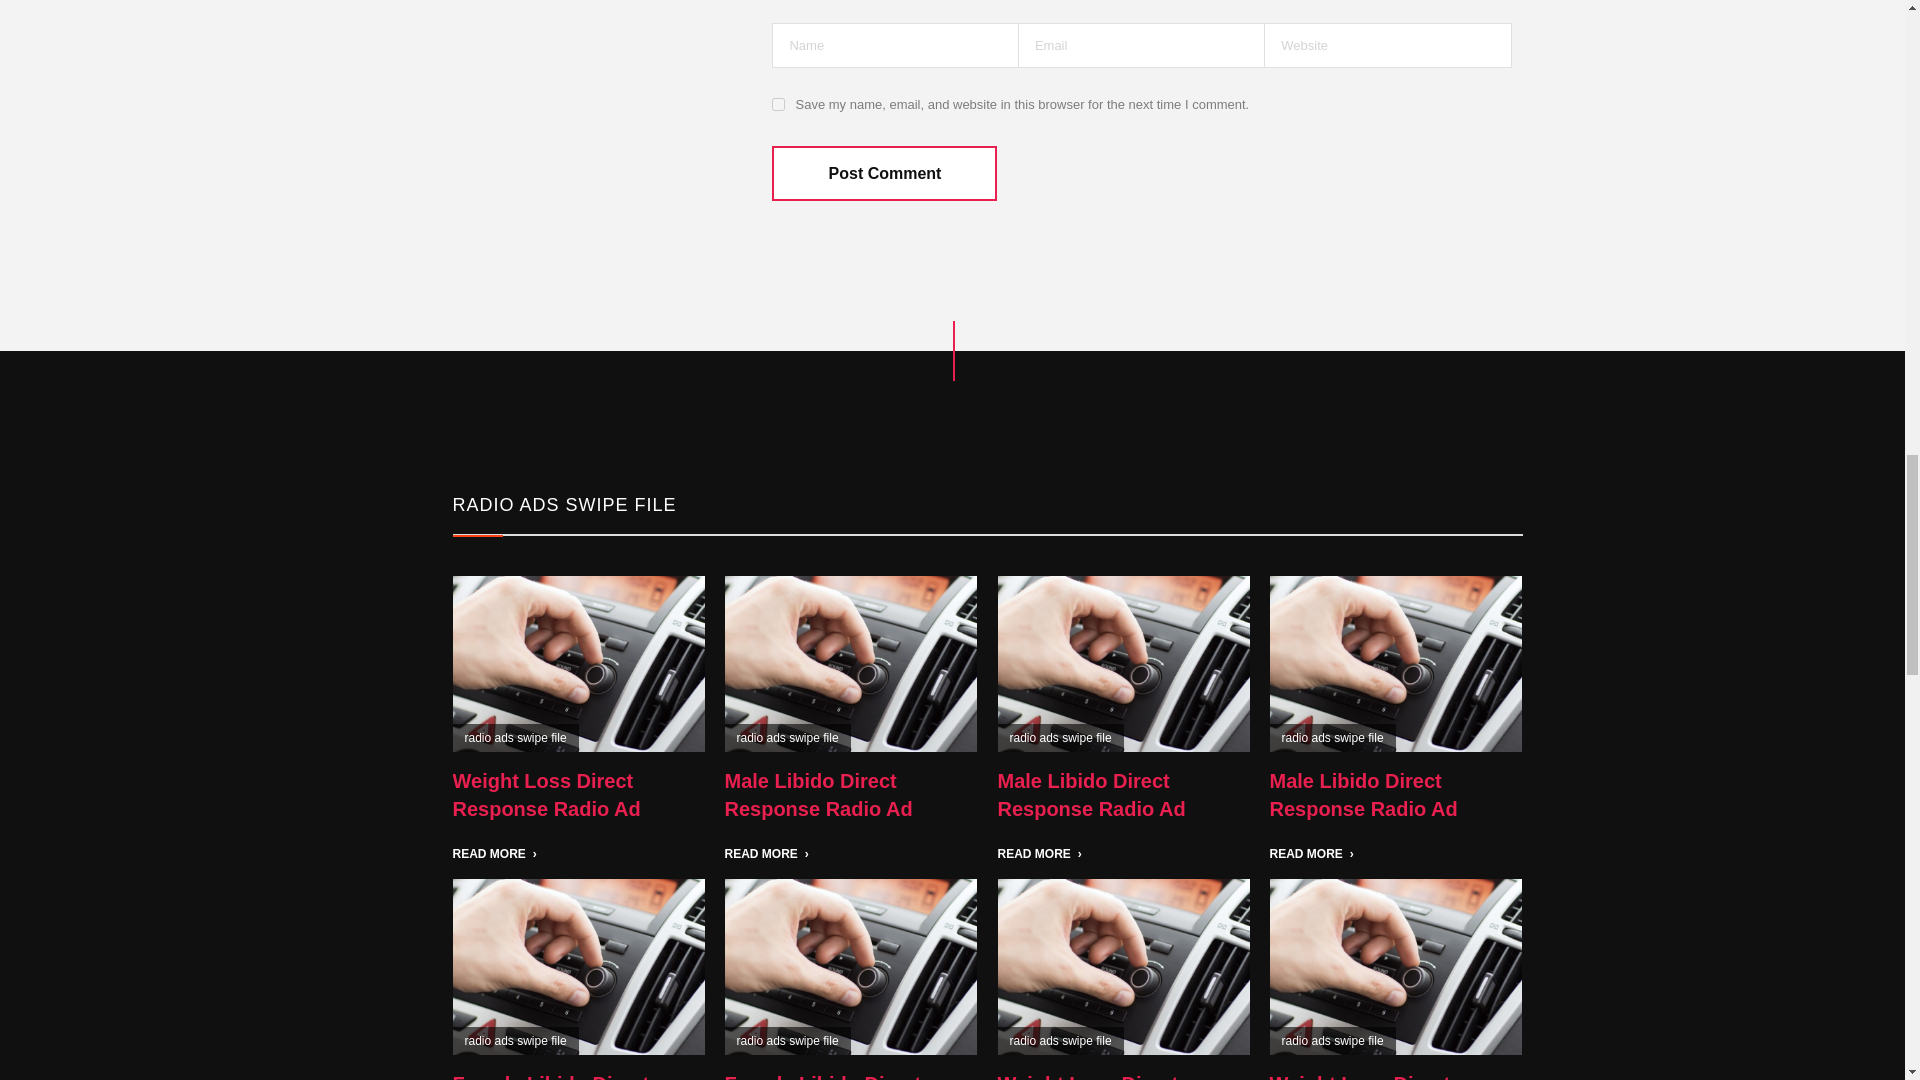 The width and height of the screenshot is (1920, 1080). What do you see at coordinates (563, 505) in the screenshot?
I see `RADIO ADS SWIPE FILE` at bounding box center [563, 505].